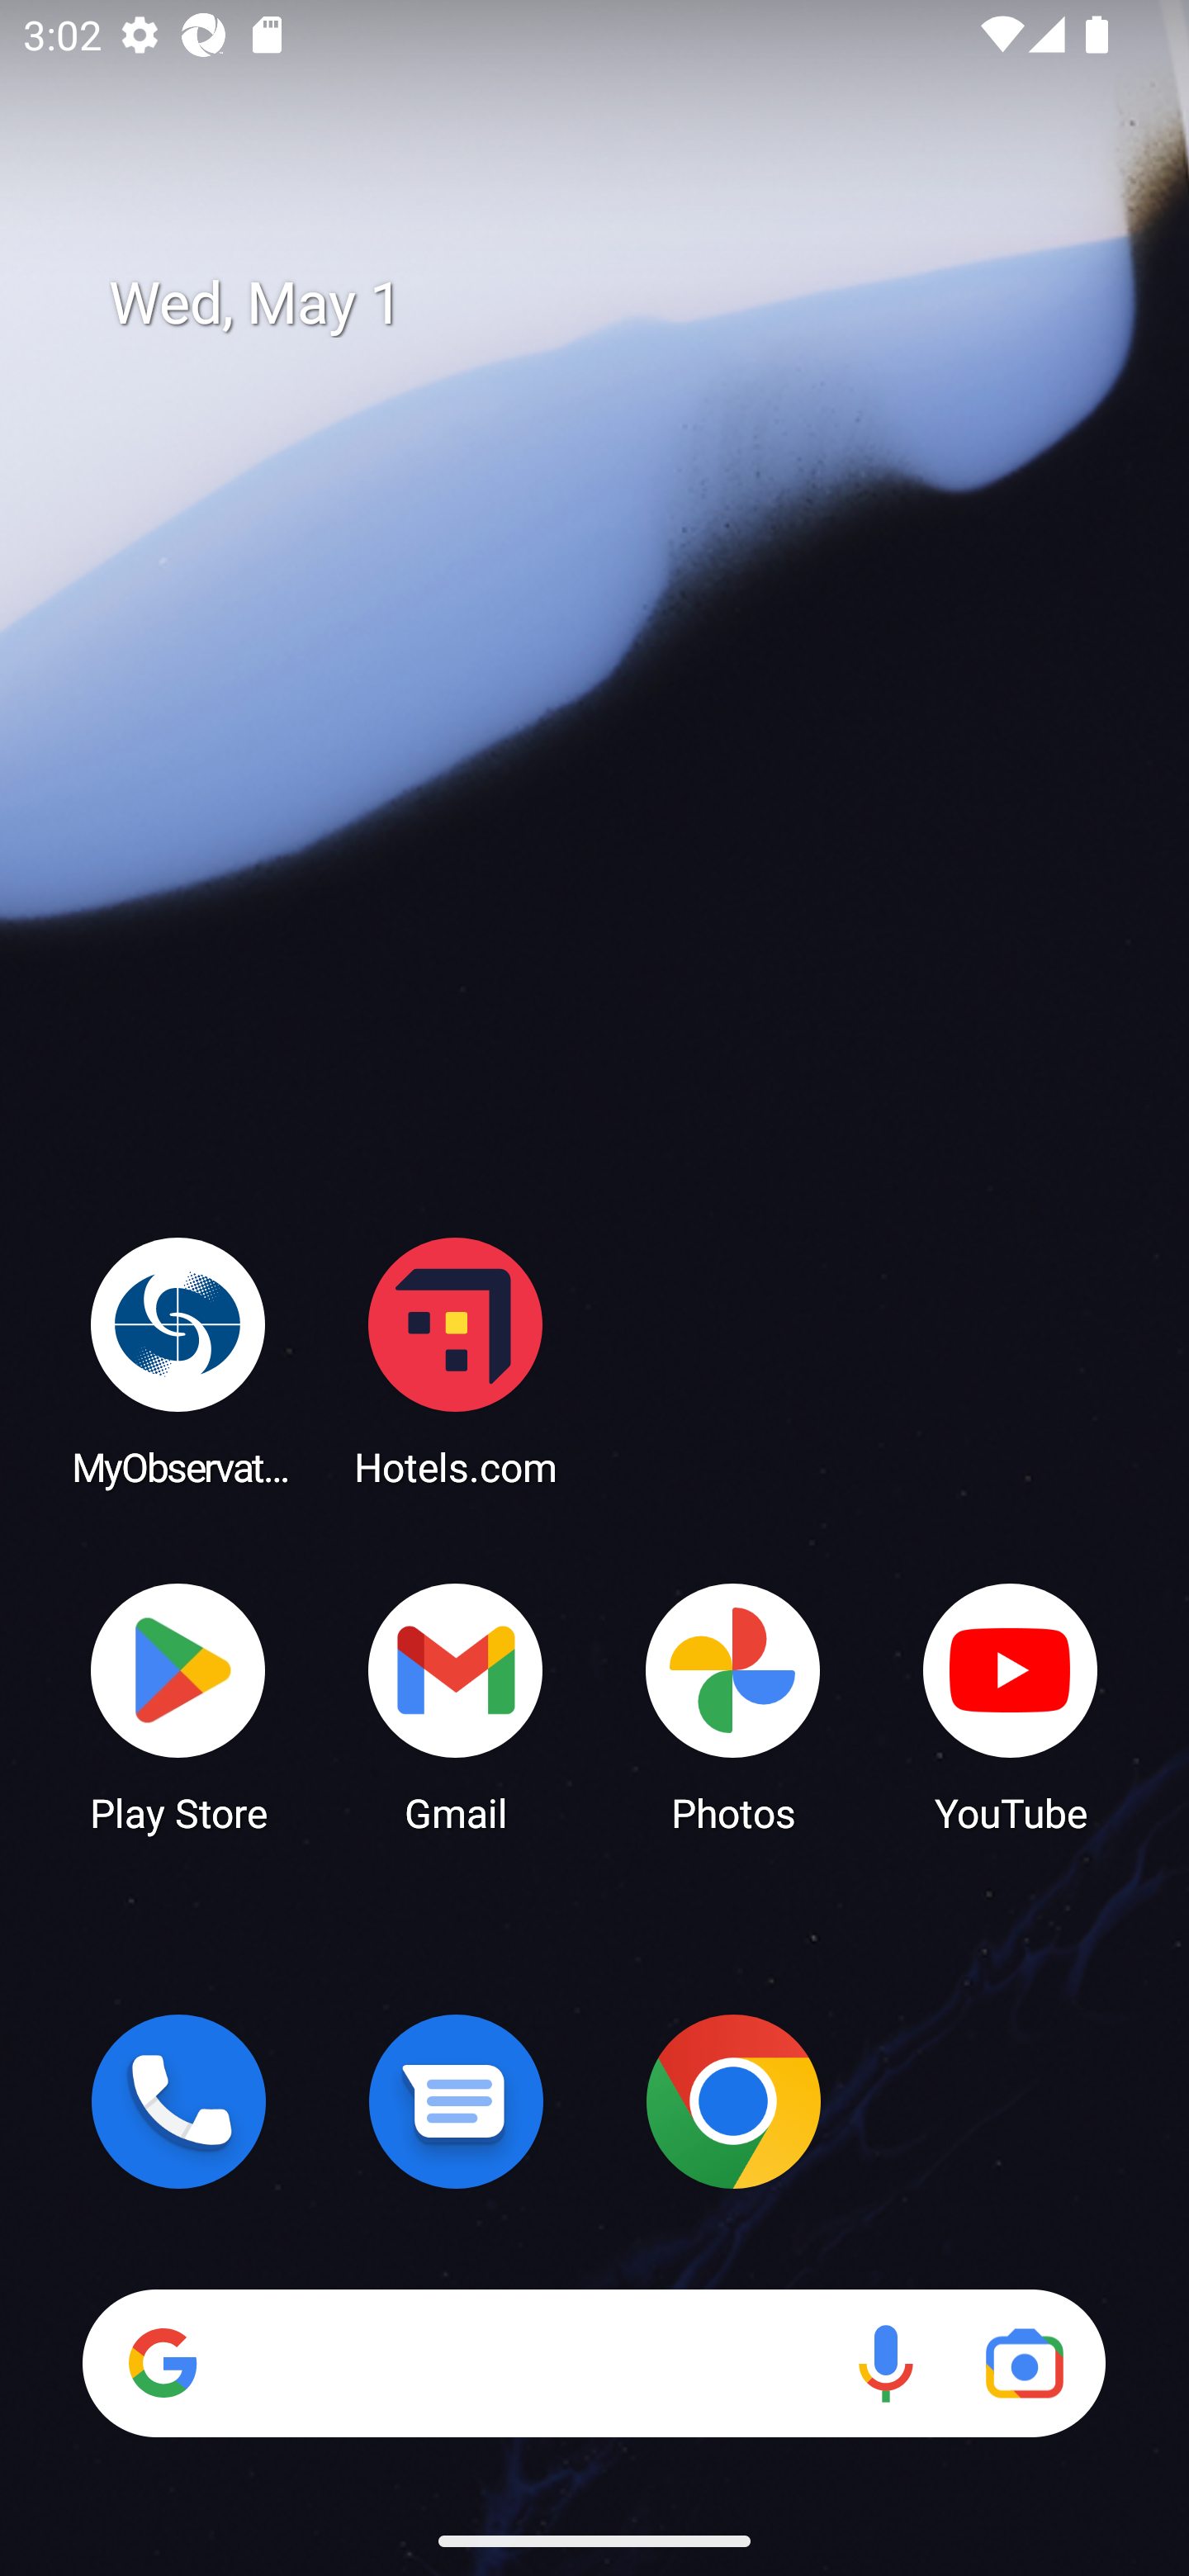  What do you see at coordinates (456, 1706) in the screenshot?
I see `Gmail` at bounding box center [456, 1706].